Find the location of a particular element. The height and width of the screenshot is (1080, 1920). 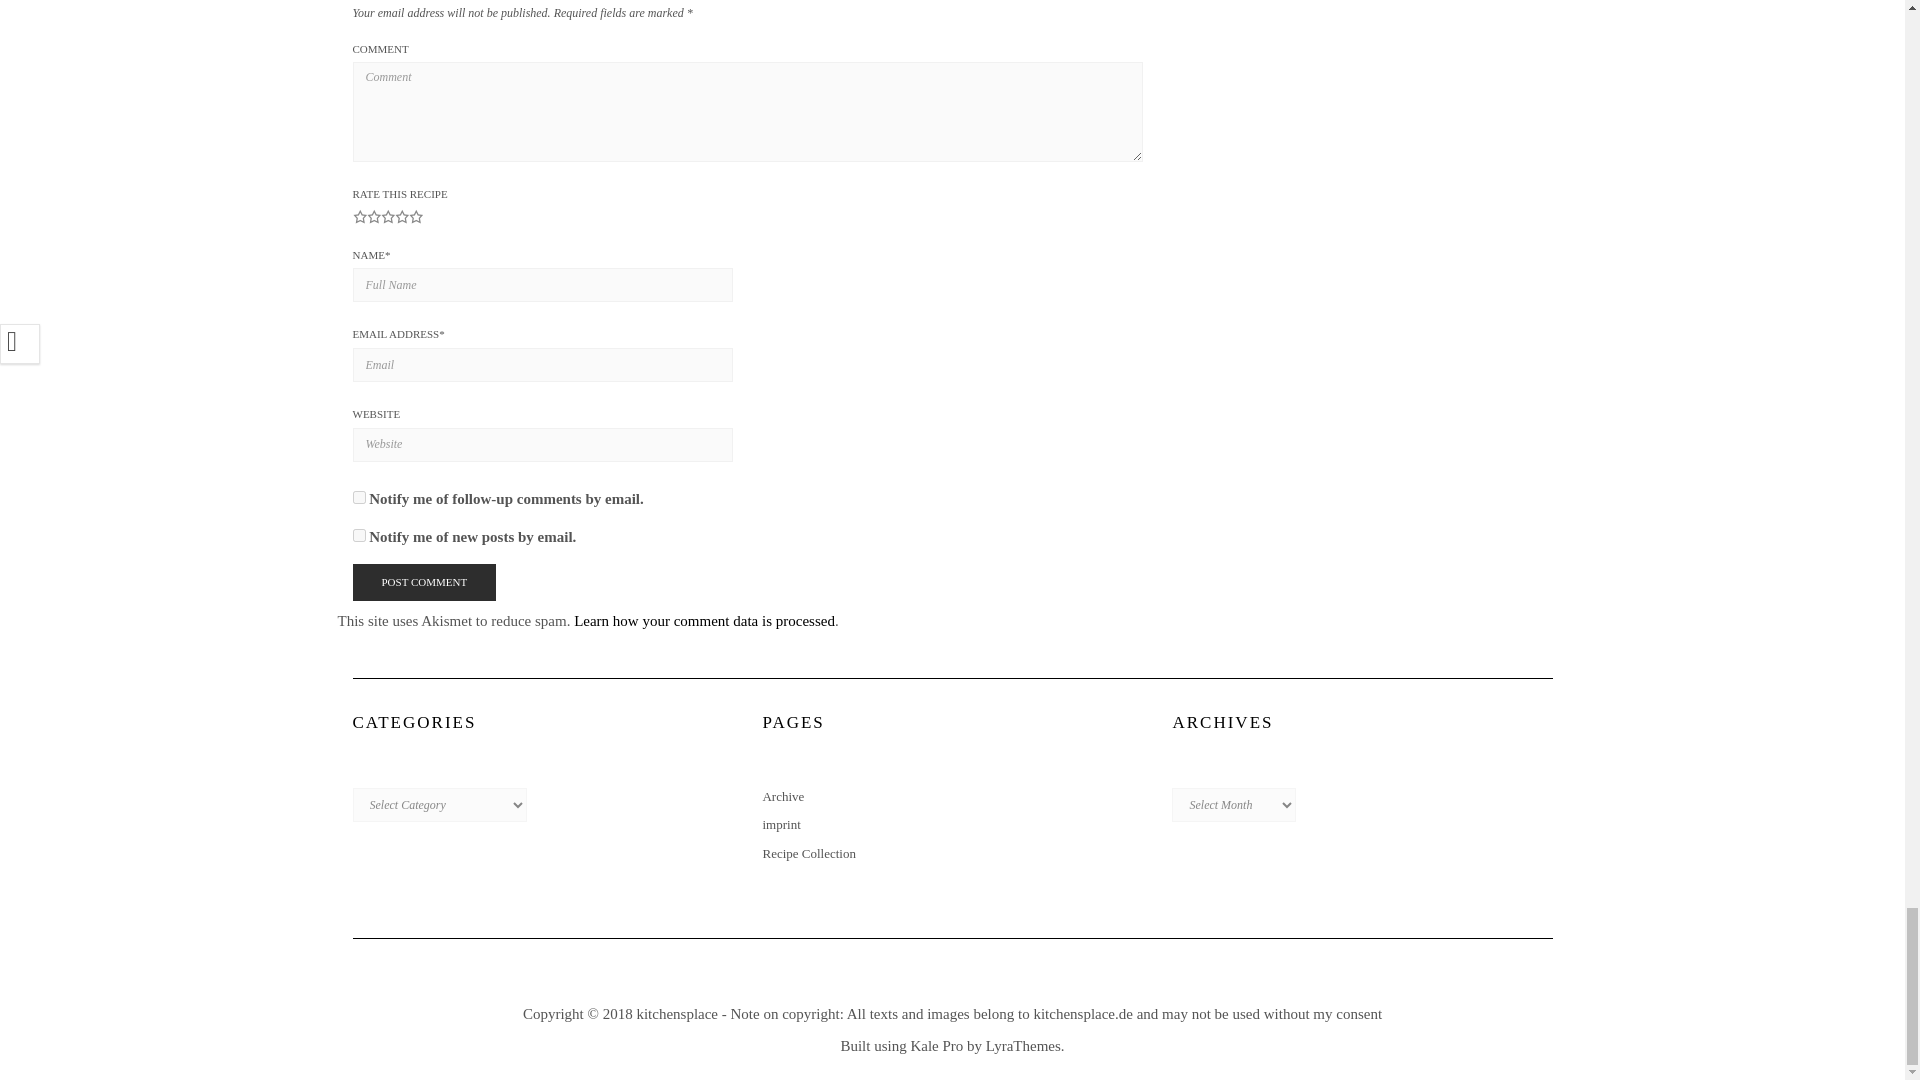

Post Comment is located at coordinates (423, 582).